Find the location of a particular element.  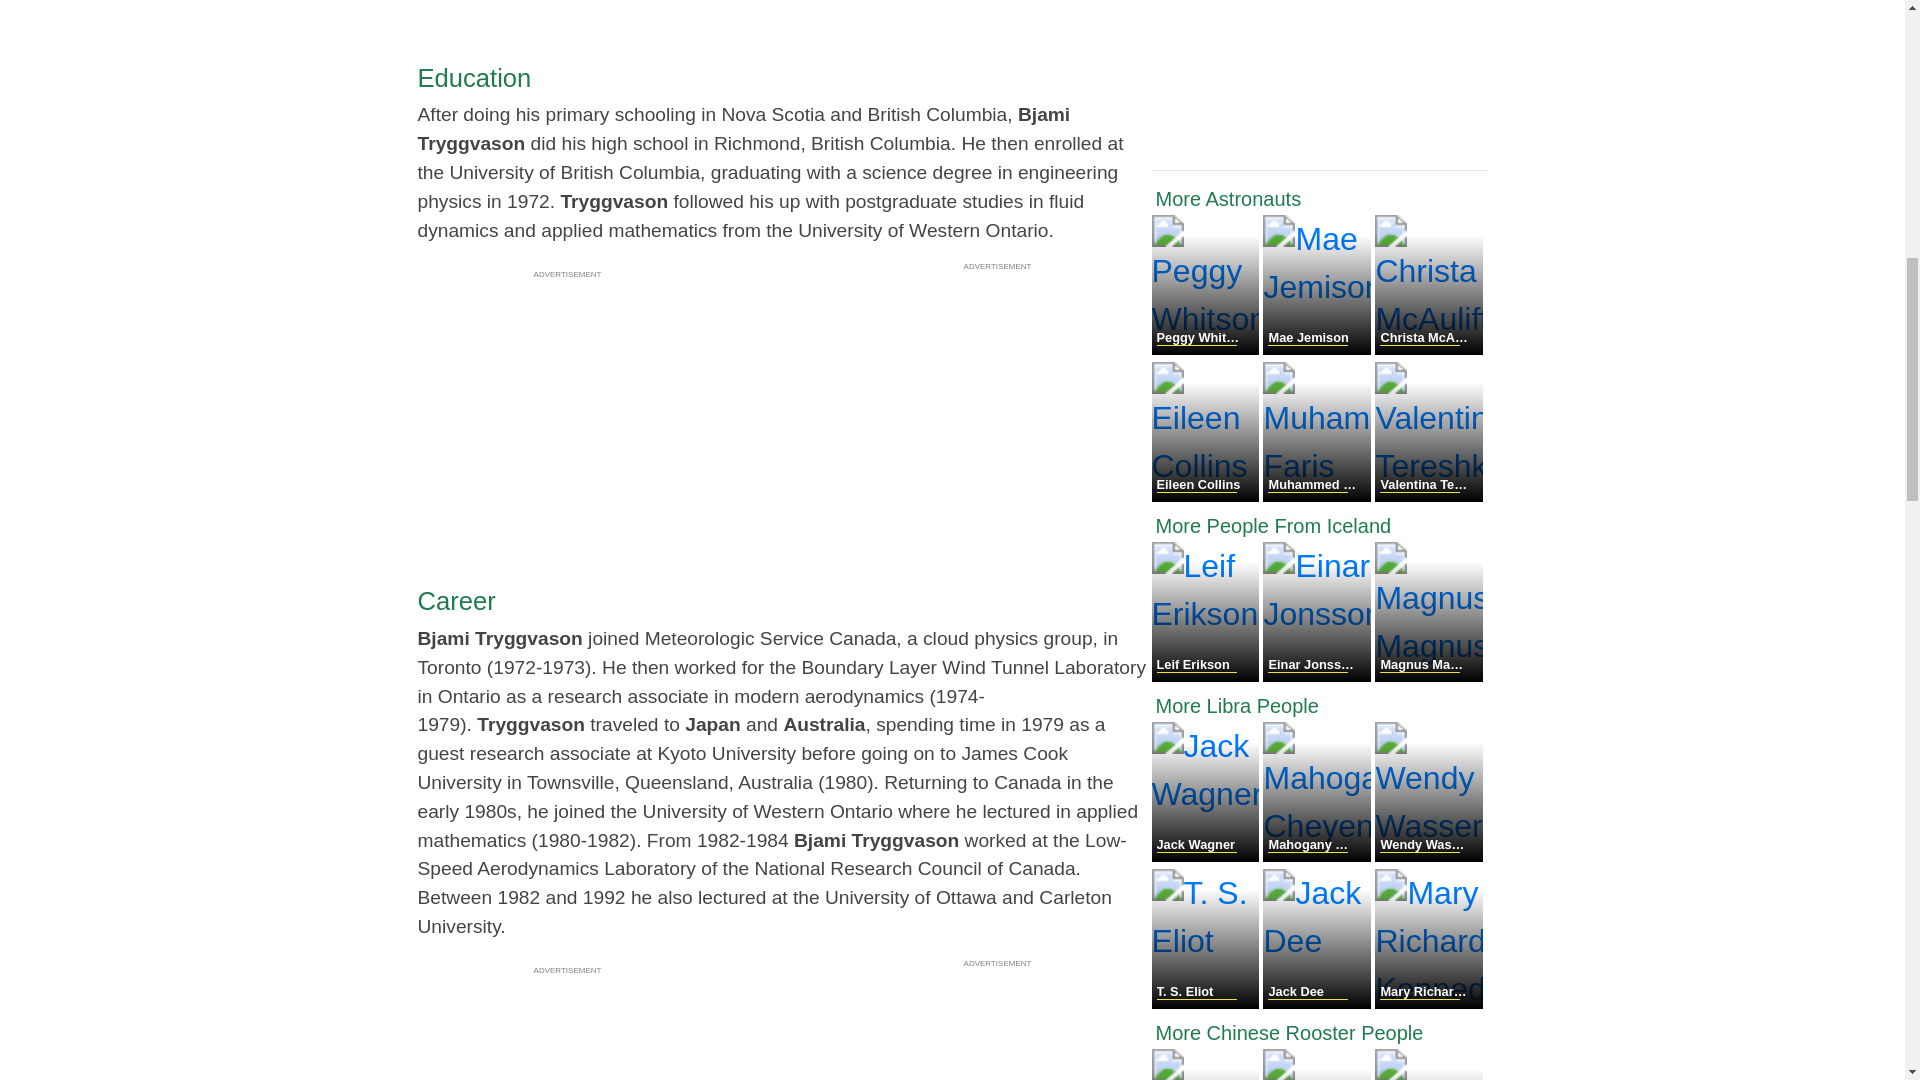

Muhammed Faris is located at coordinates (1318, 496).